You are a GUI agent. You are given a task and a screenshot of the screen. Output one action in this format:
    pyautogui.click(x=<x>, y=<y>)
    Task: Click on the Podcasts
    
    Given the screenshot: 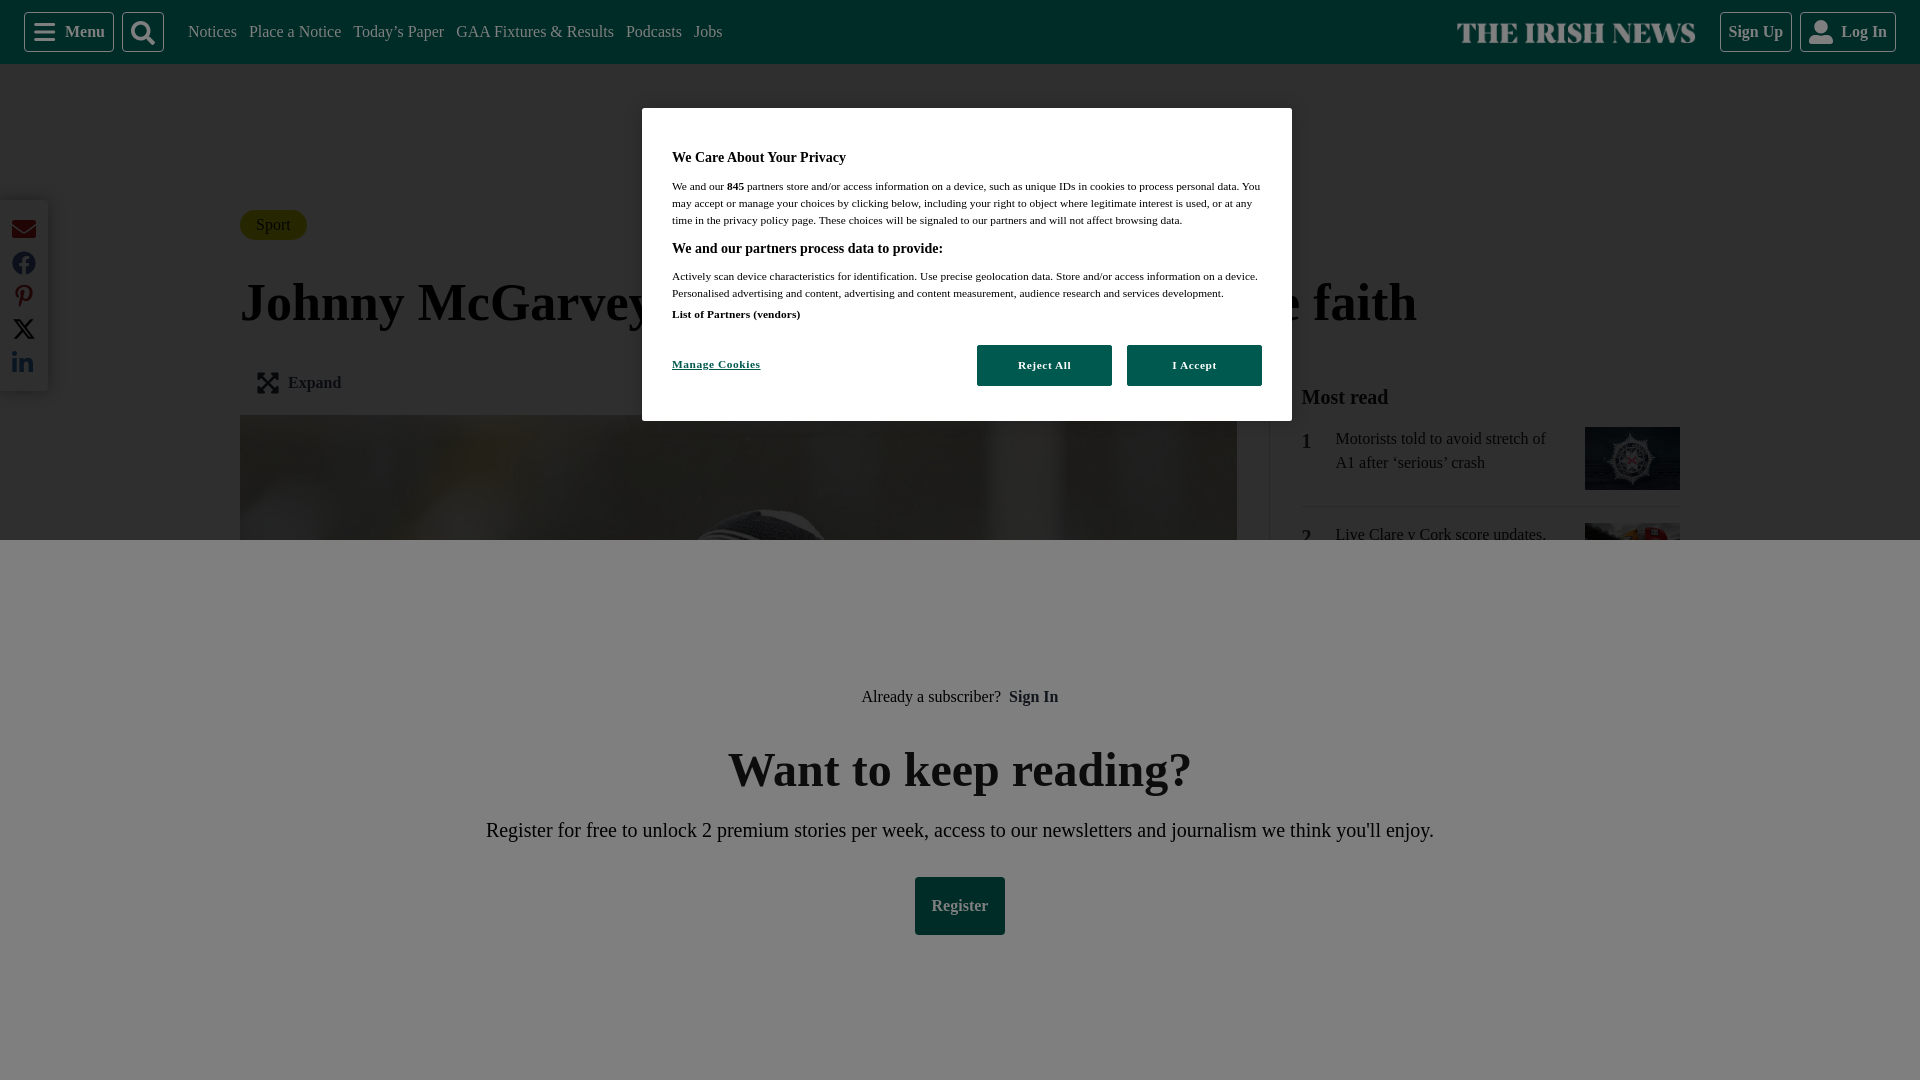 What is the action you would take?
    pyautogui.click(x=653, y=32)
    